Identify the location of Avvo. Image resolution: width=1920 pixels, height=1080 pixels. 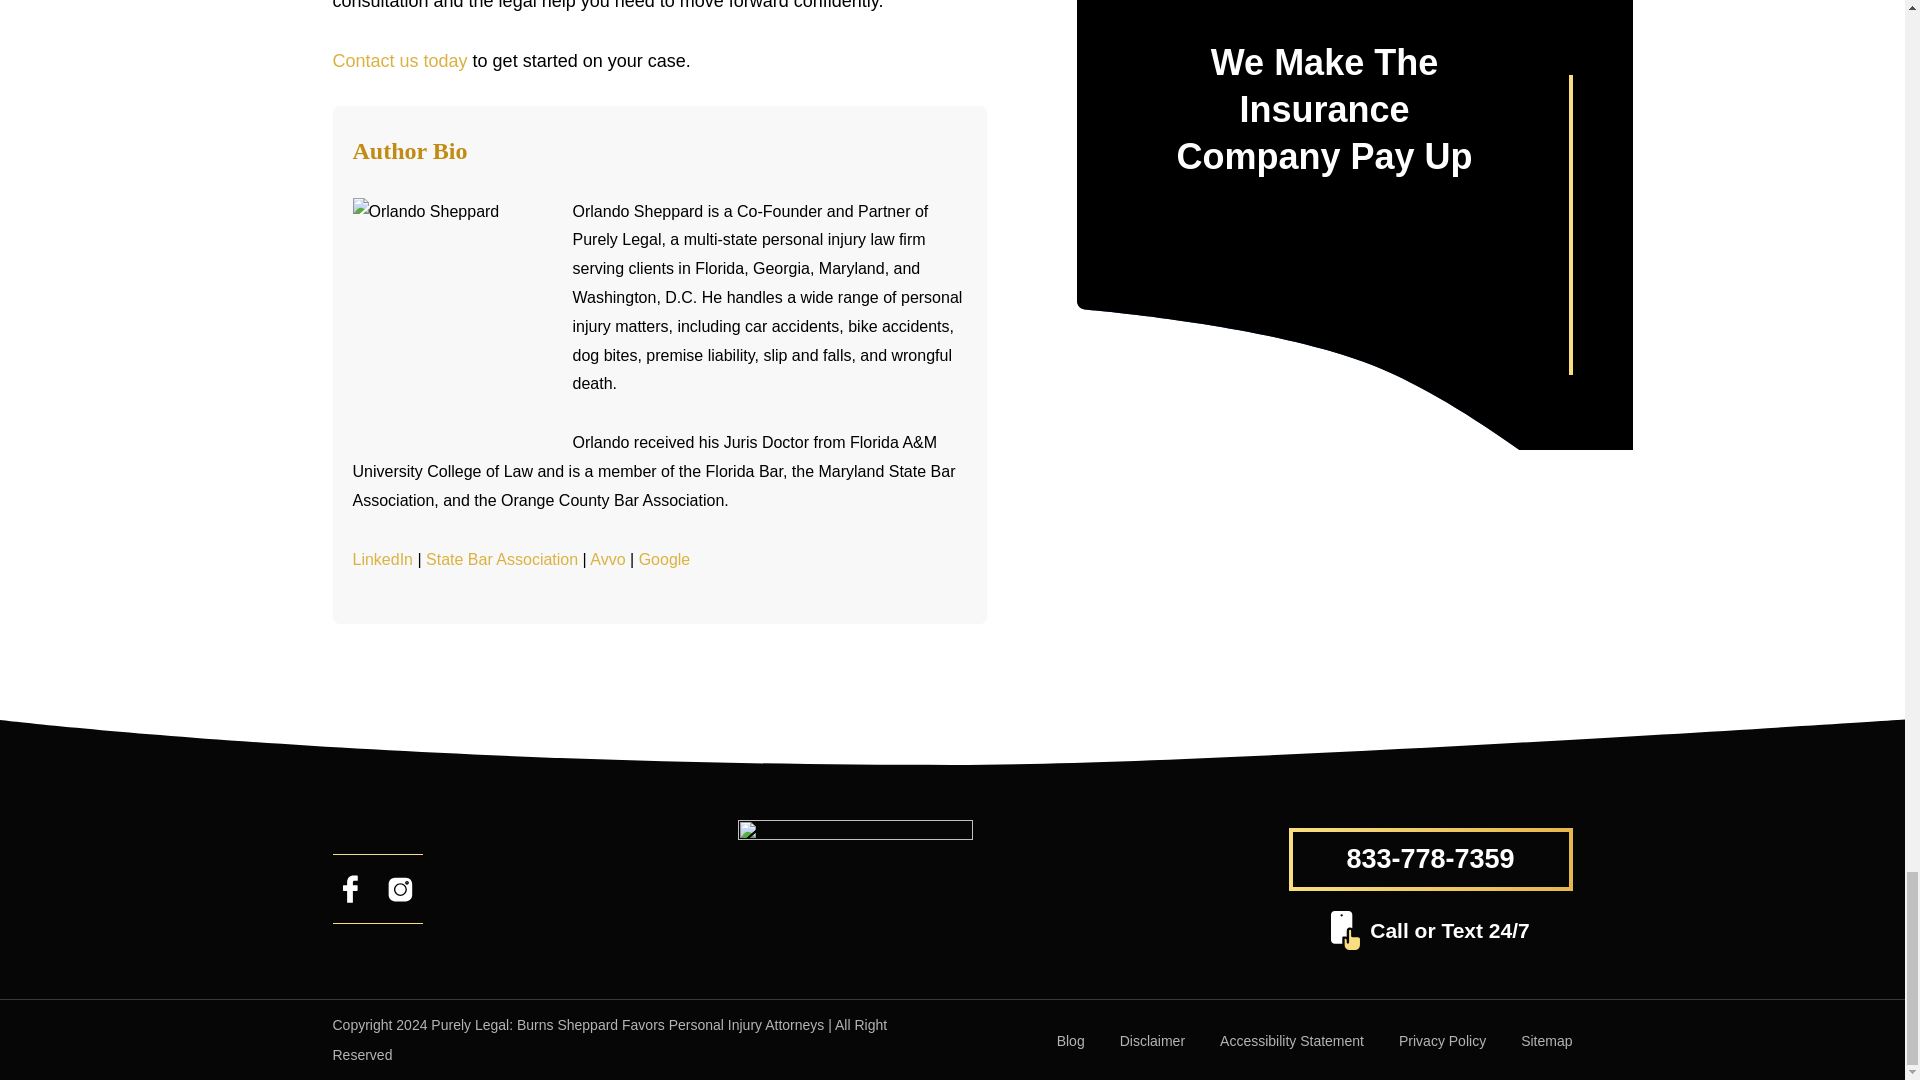
(607, 559).